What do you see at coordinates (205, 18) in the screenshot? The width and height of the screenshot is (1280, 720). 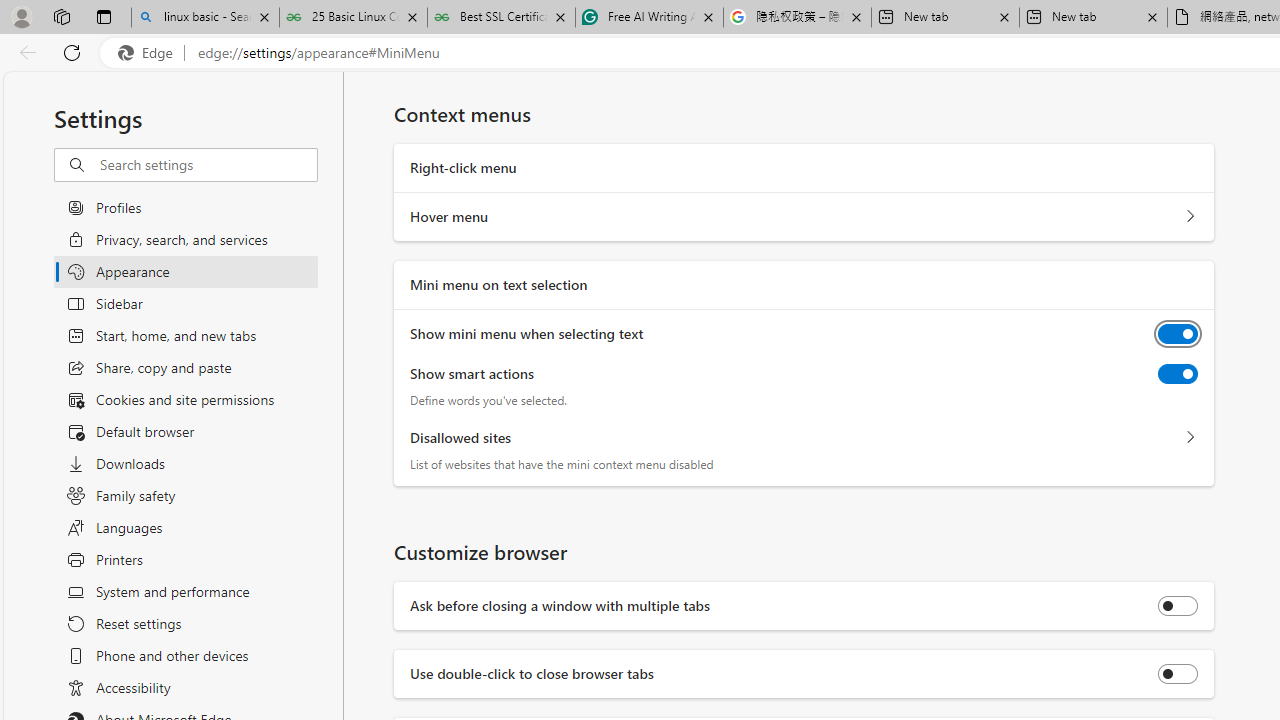 I see `linux basic - Search` at bounding box center [205, 18].